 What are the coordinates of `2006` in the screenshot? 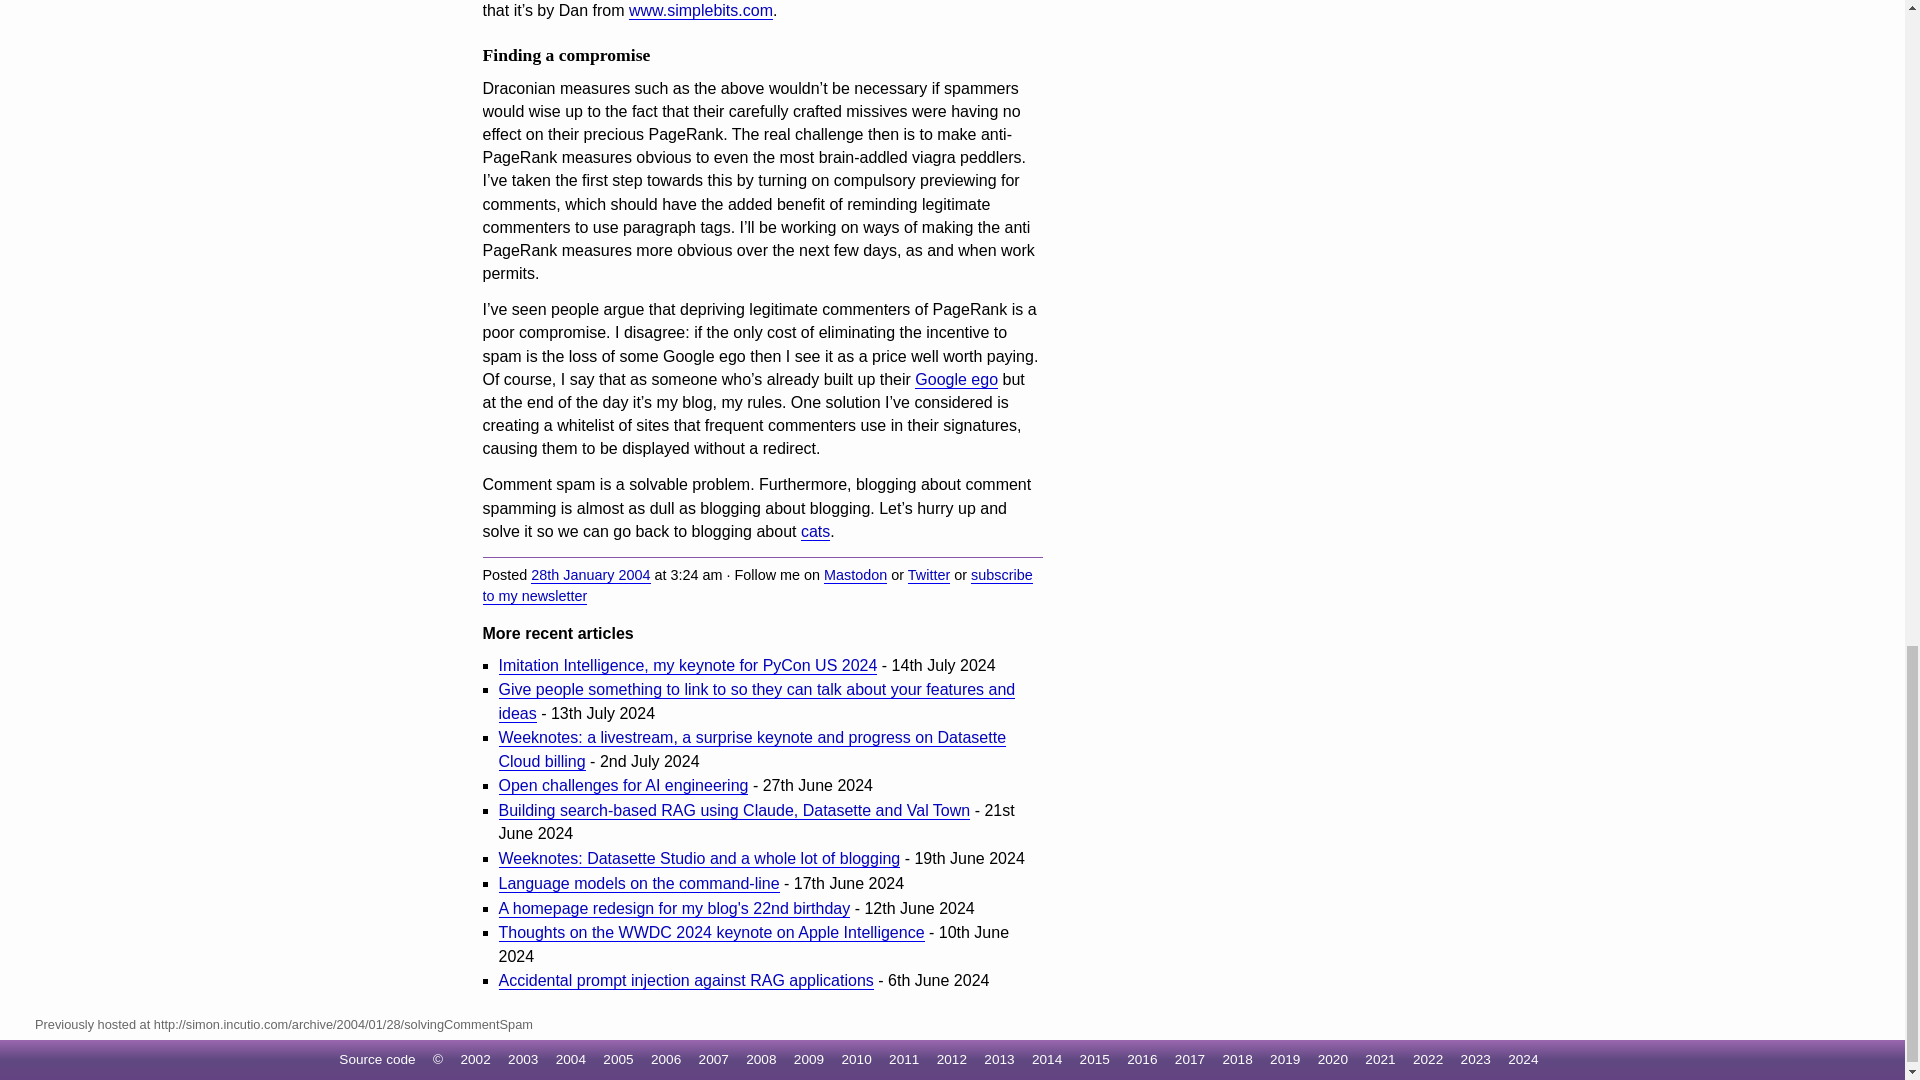 It's located at (666, 1059).